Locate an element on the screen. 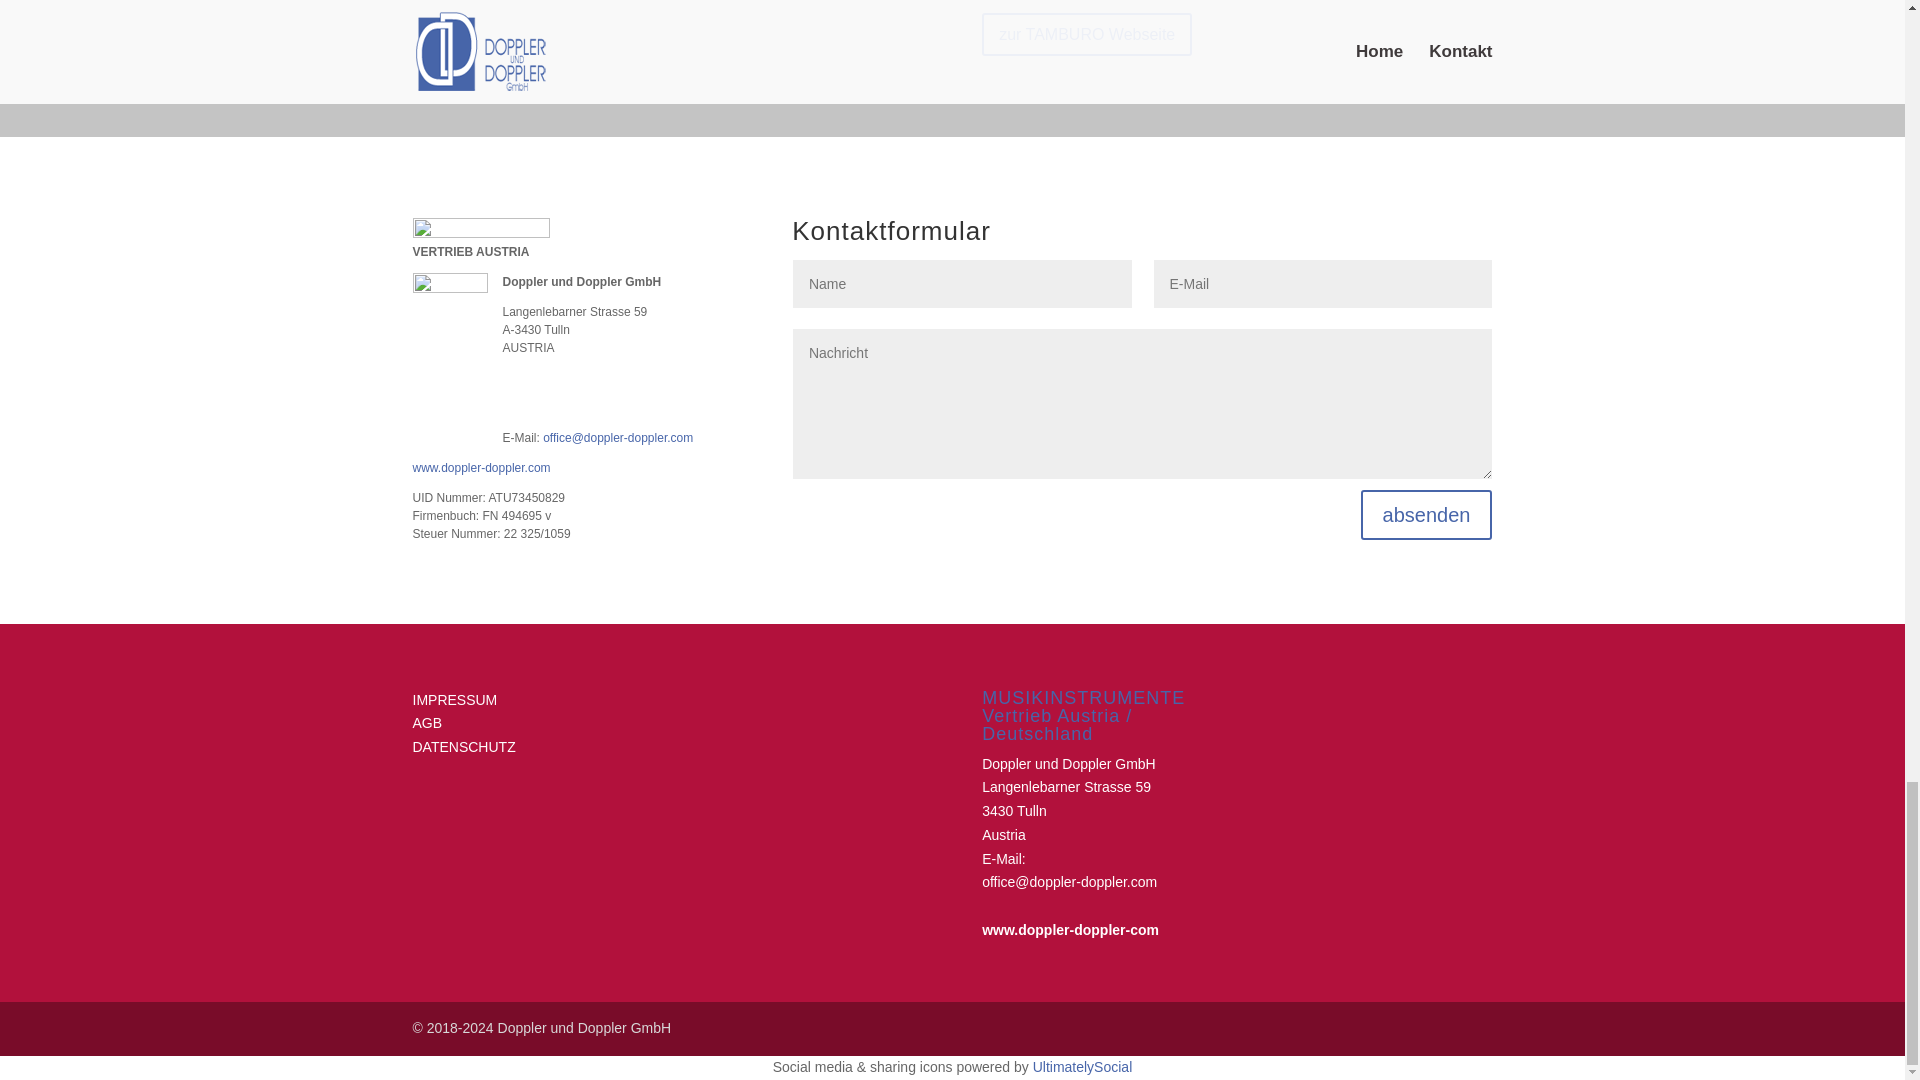 The image size is (1920, 1080). www.doppler-doppler-com is located at coordinates (1070, 942).